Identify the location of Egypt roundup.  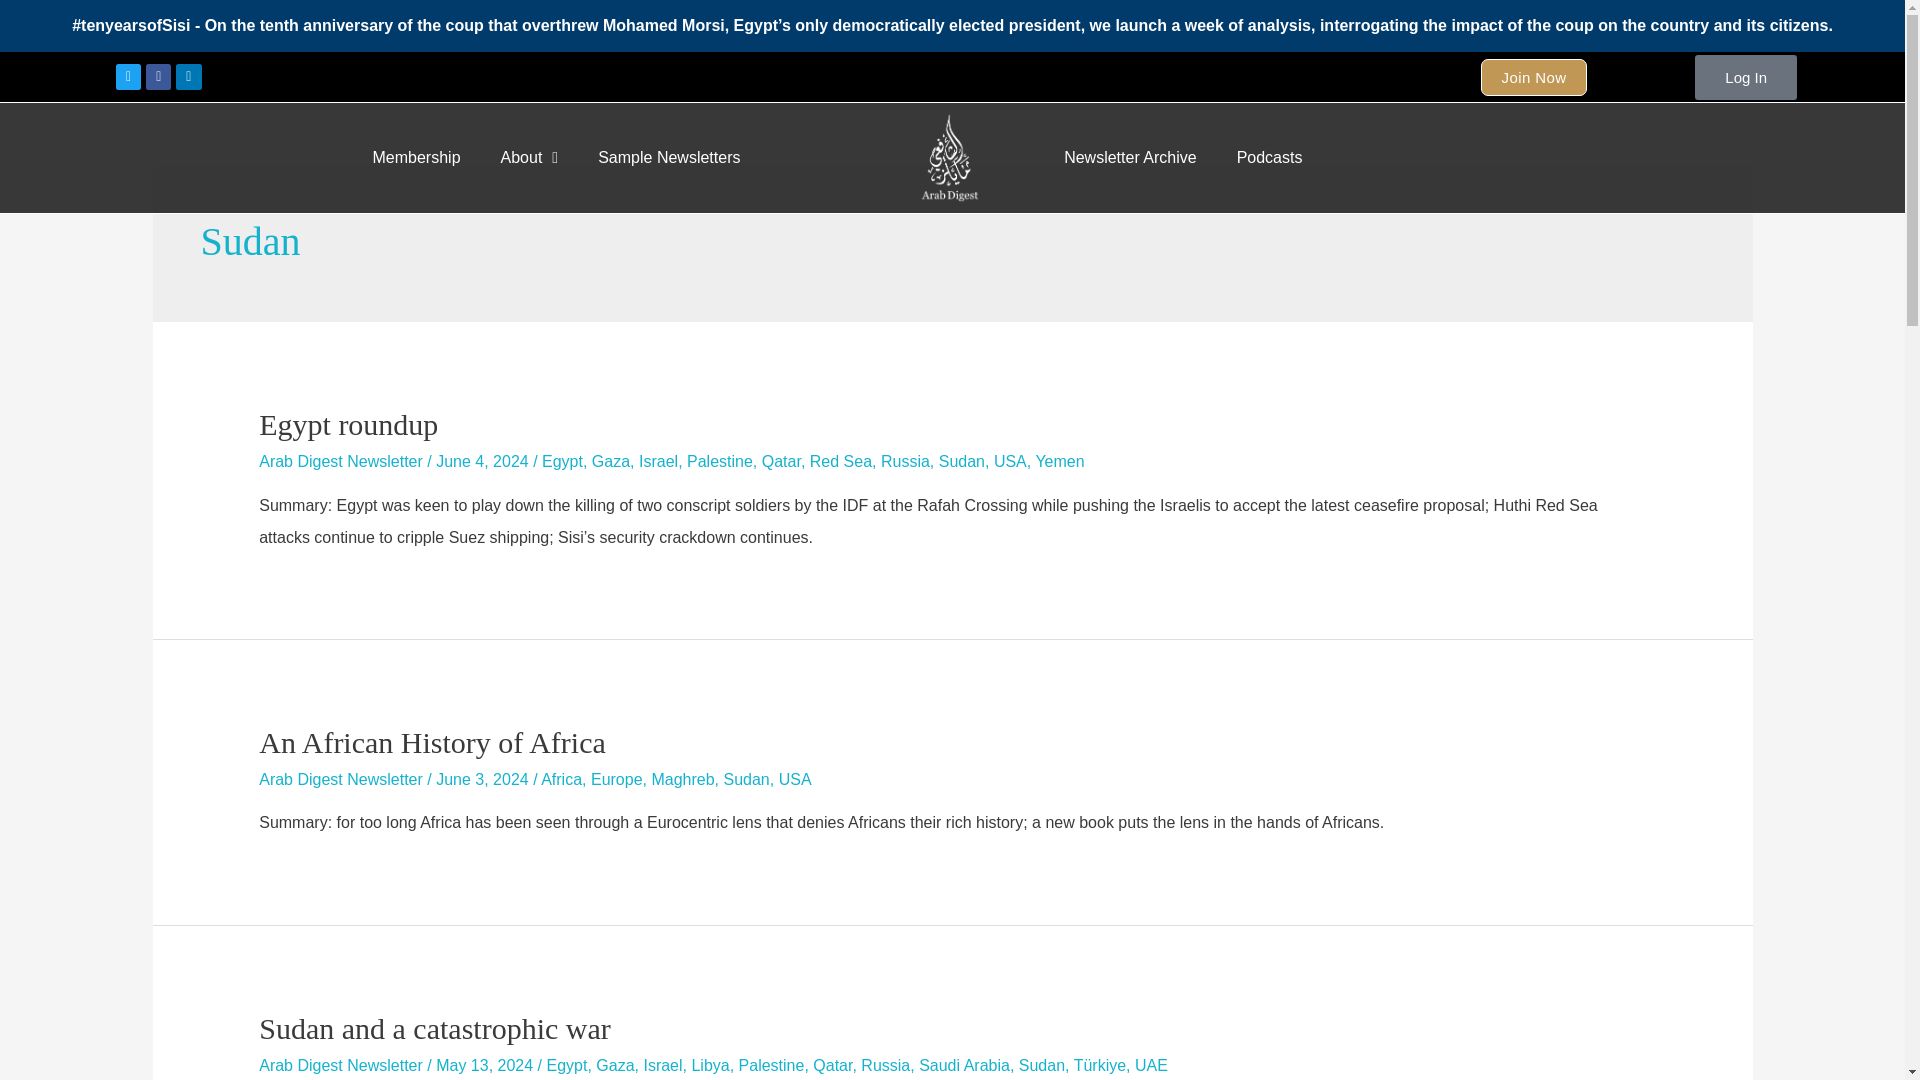
(348, 424).